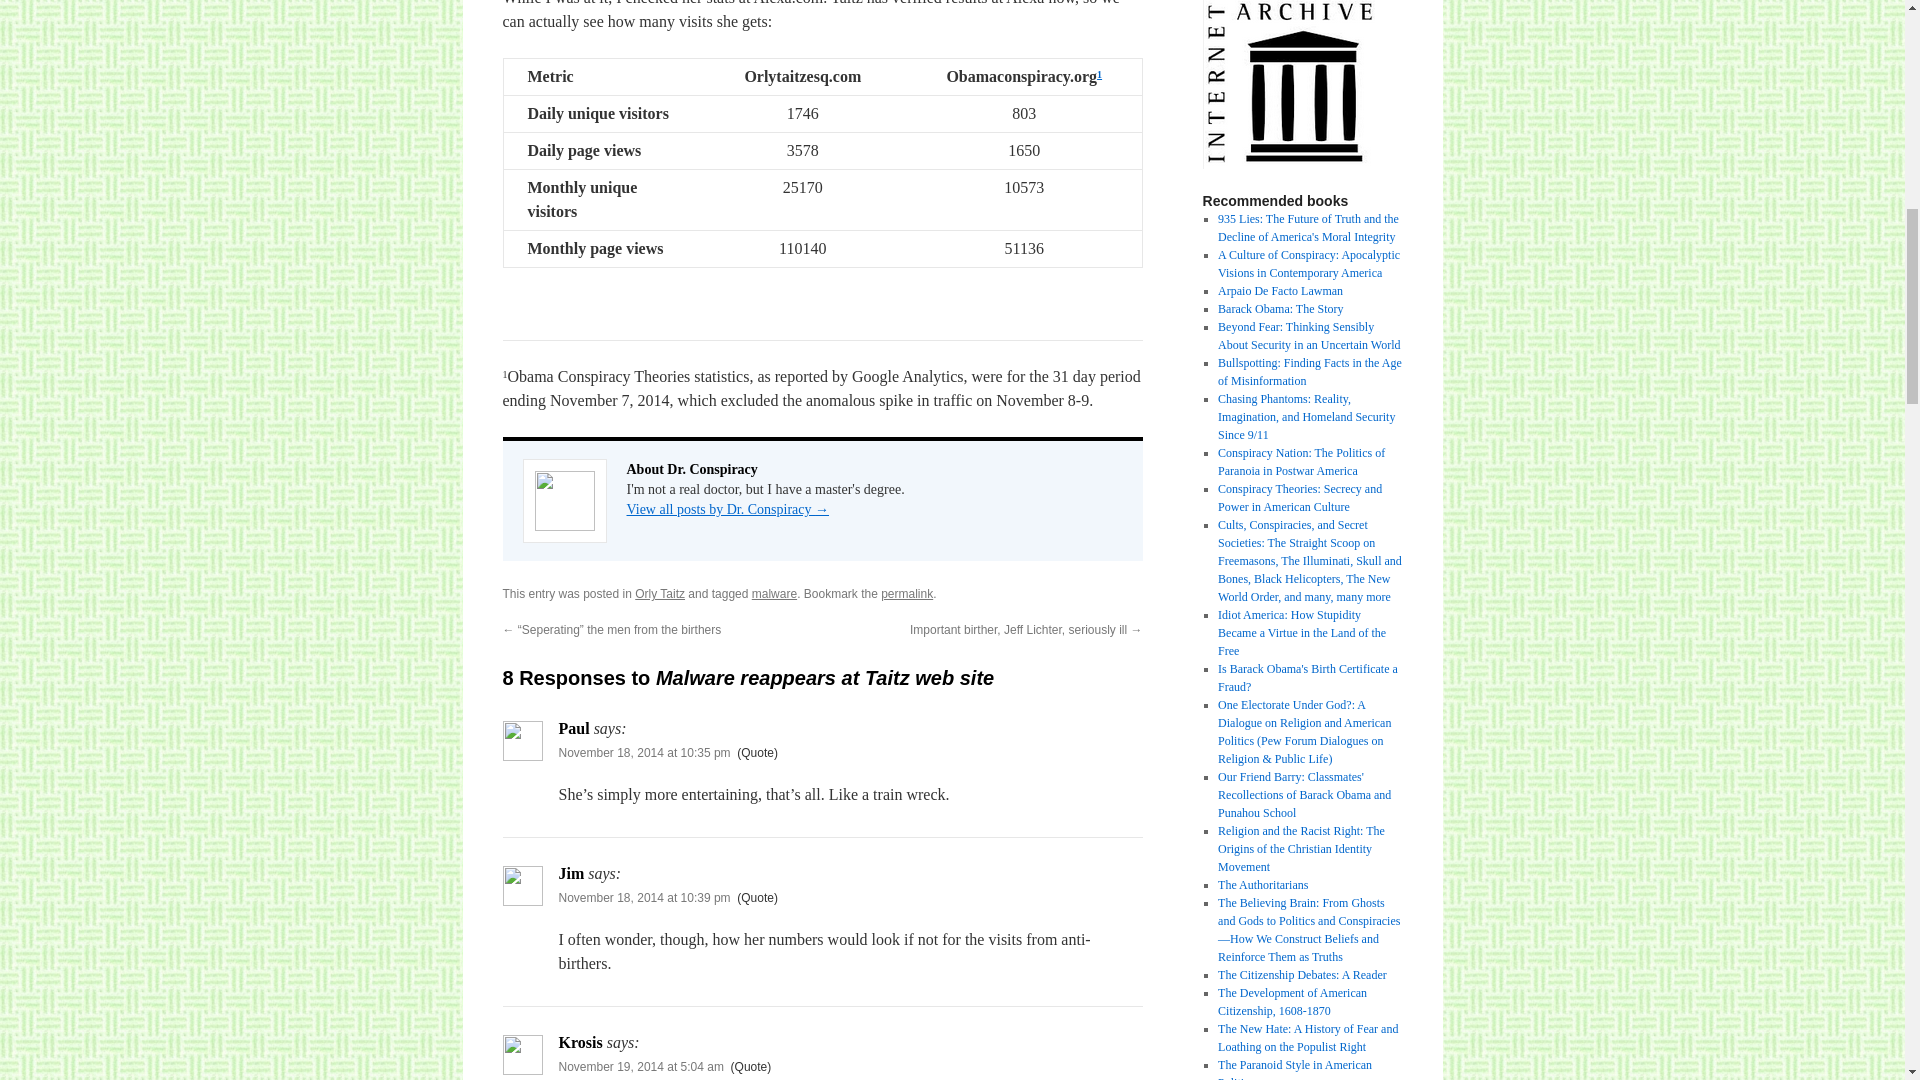  What do you see at coordinates (757, 898) in the screenshot?
I see `Click here or select text to quote comment` at bounding box center [757, 898].